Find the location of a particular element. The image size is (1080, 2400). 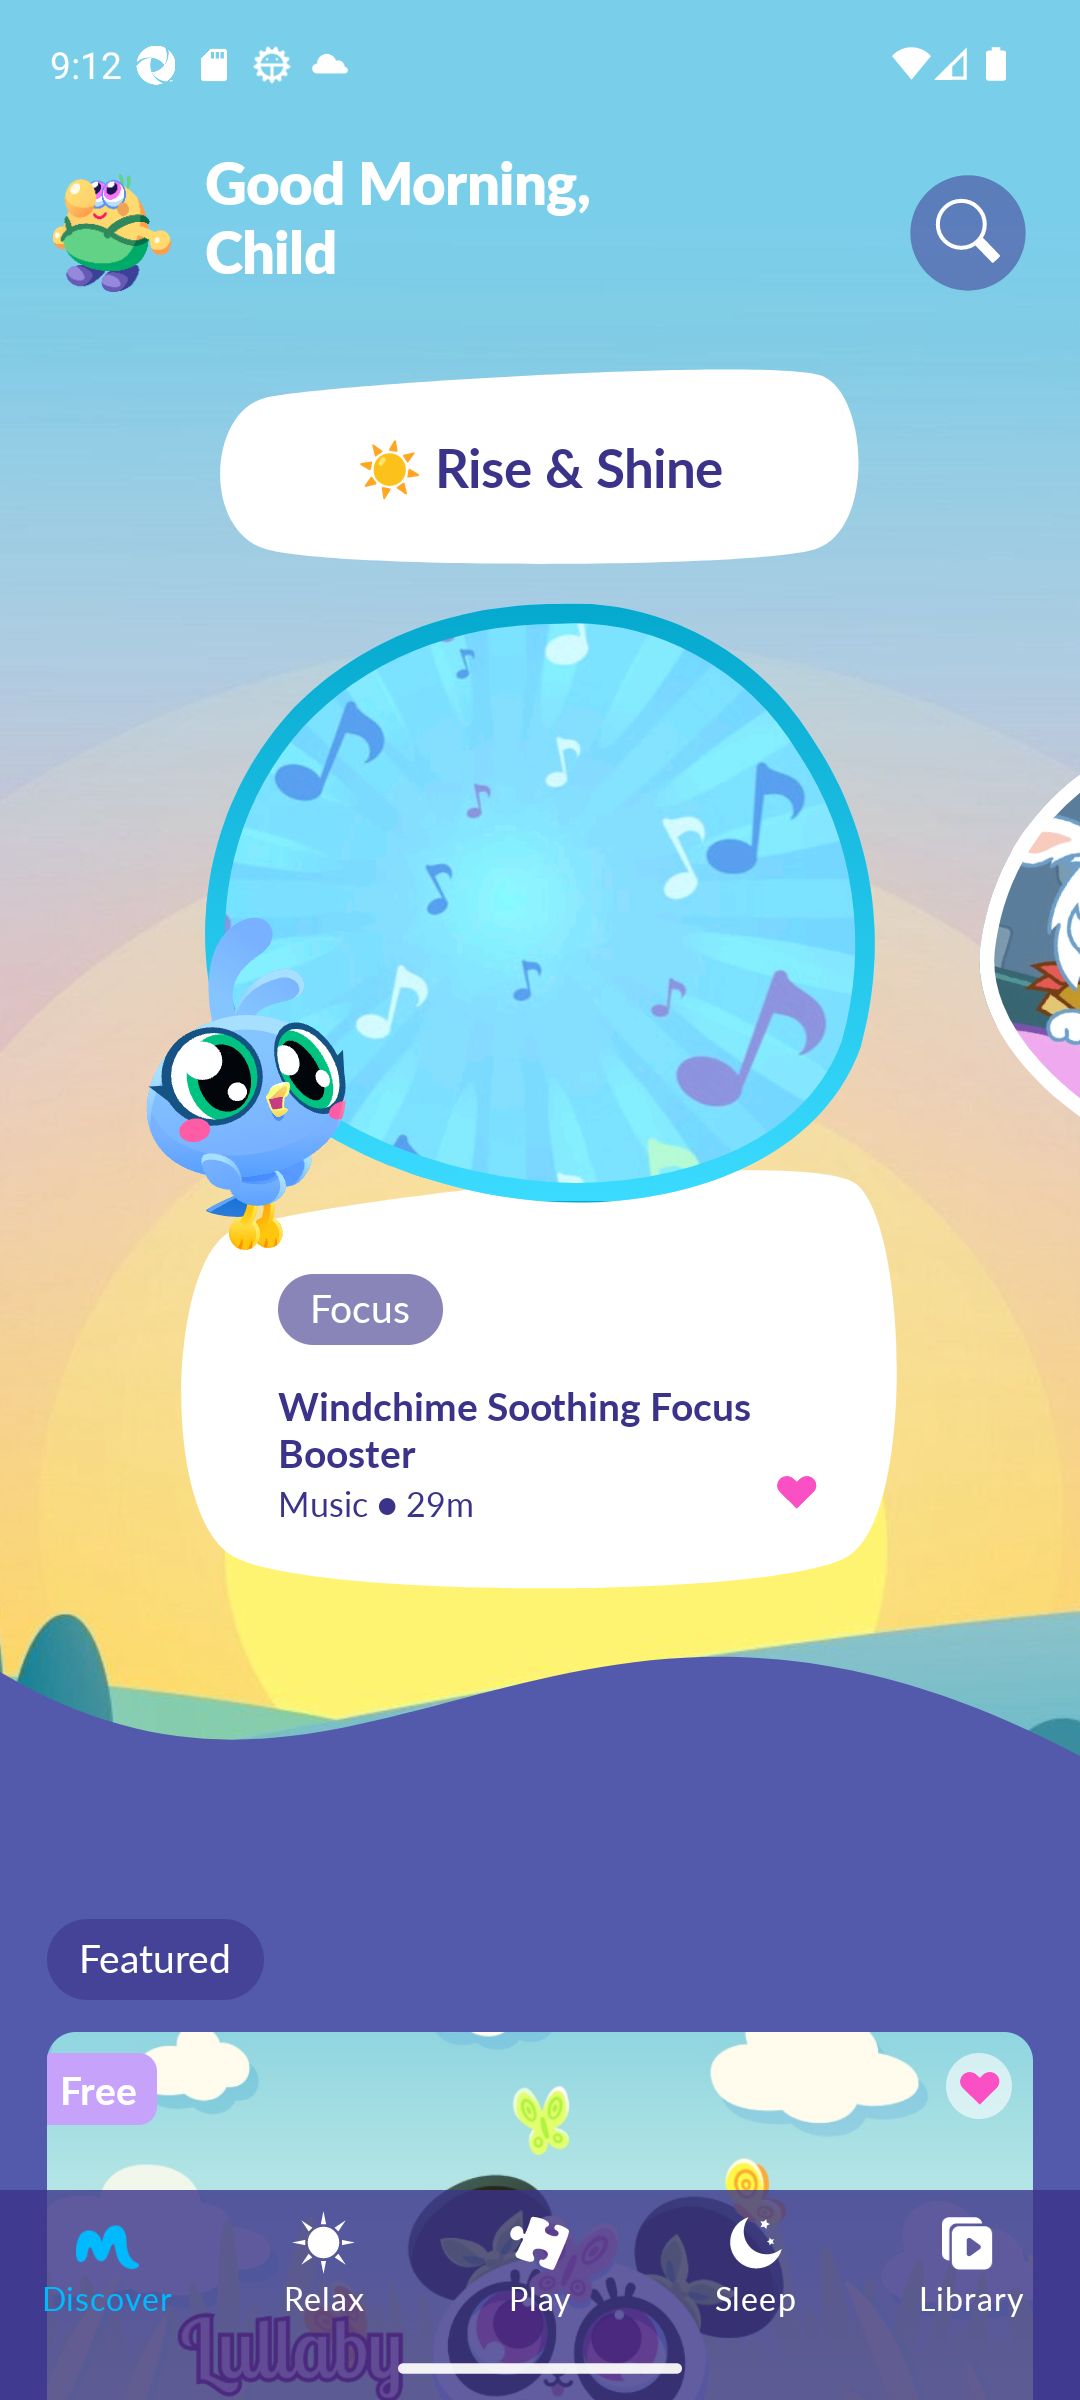

action is located at coordinates (796, 1490).